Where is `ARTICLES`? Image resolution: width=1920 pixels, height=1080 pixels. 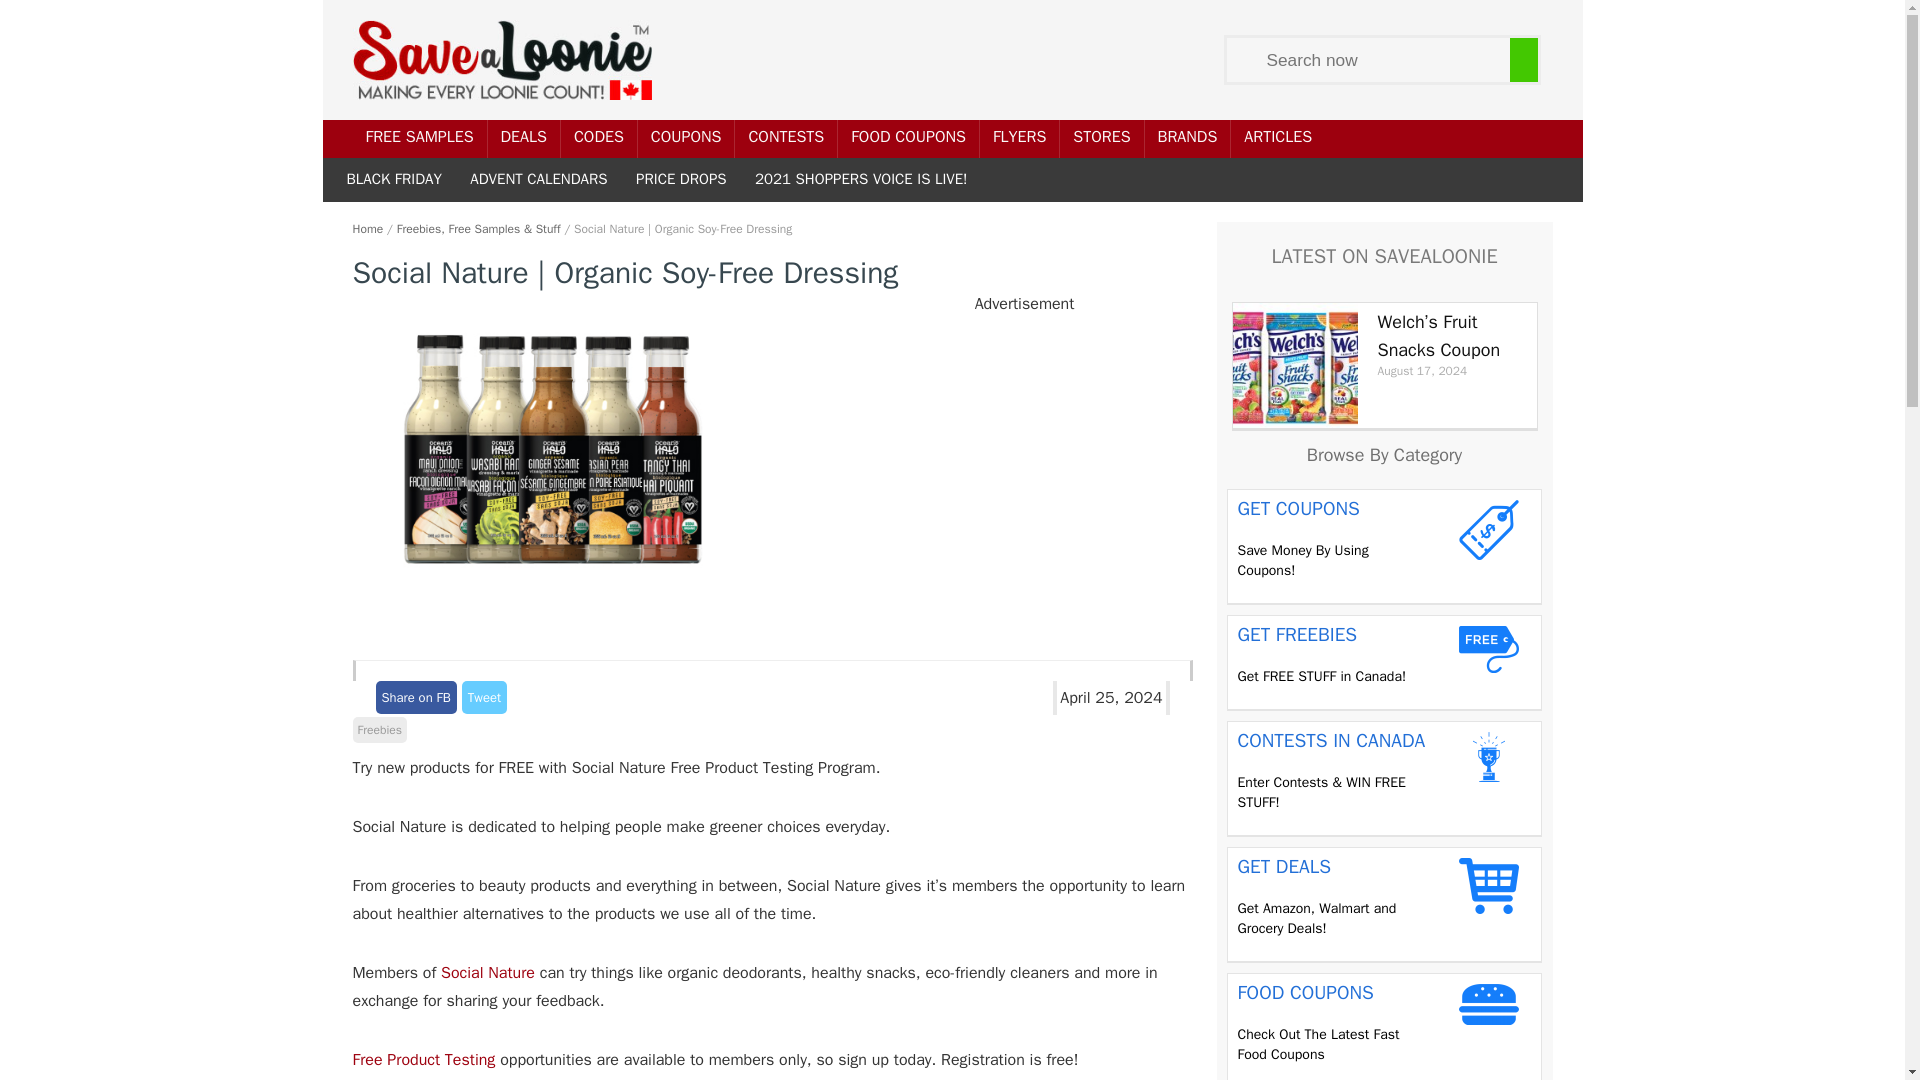
ARTICLES is located at coordinates (1277, 138).